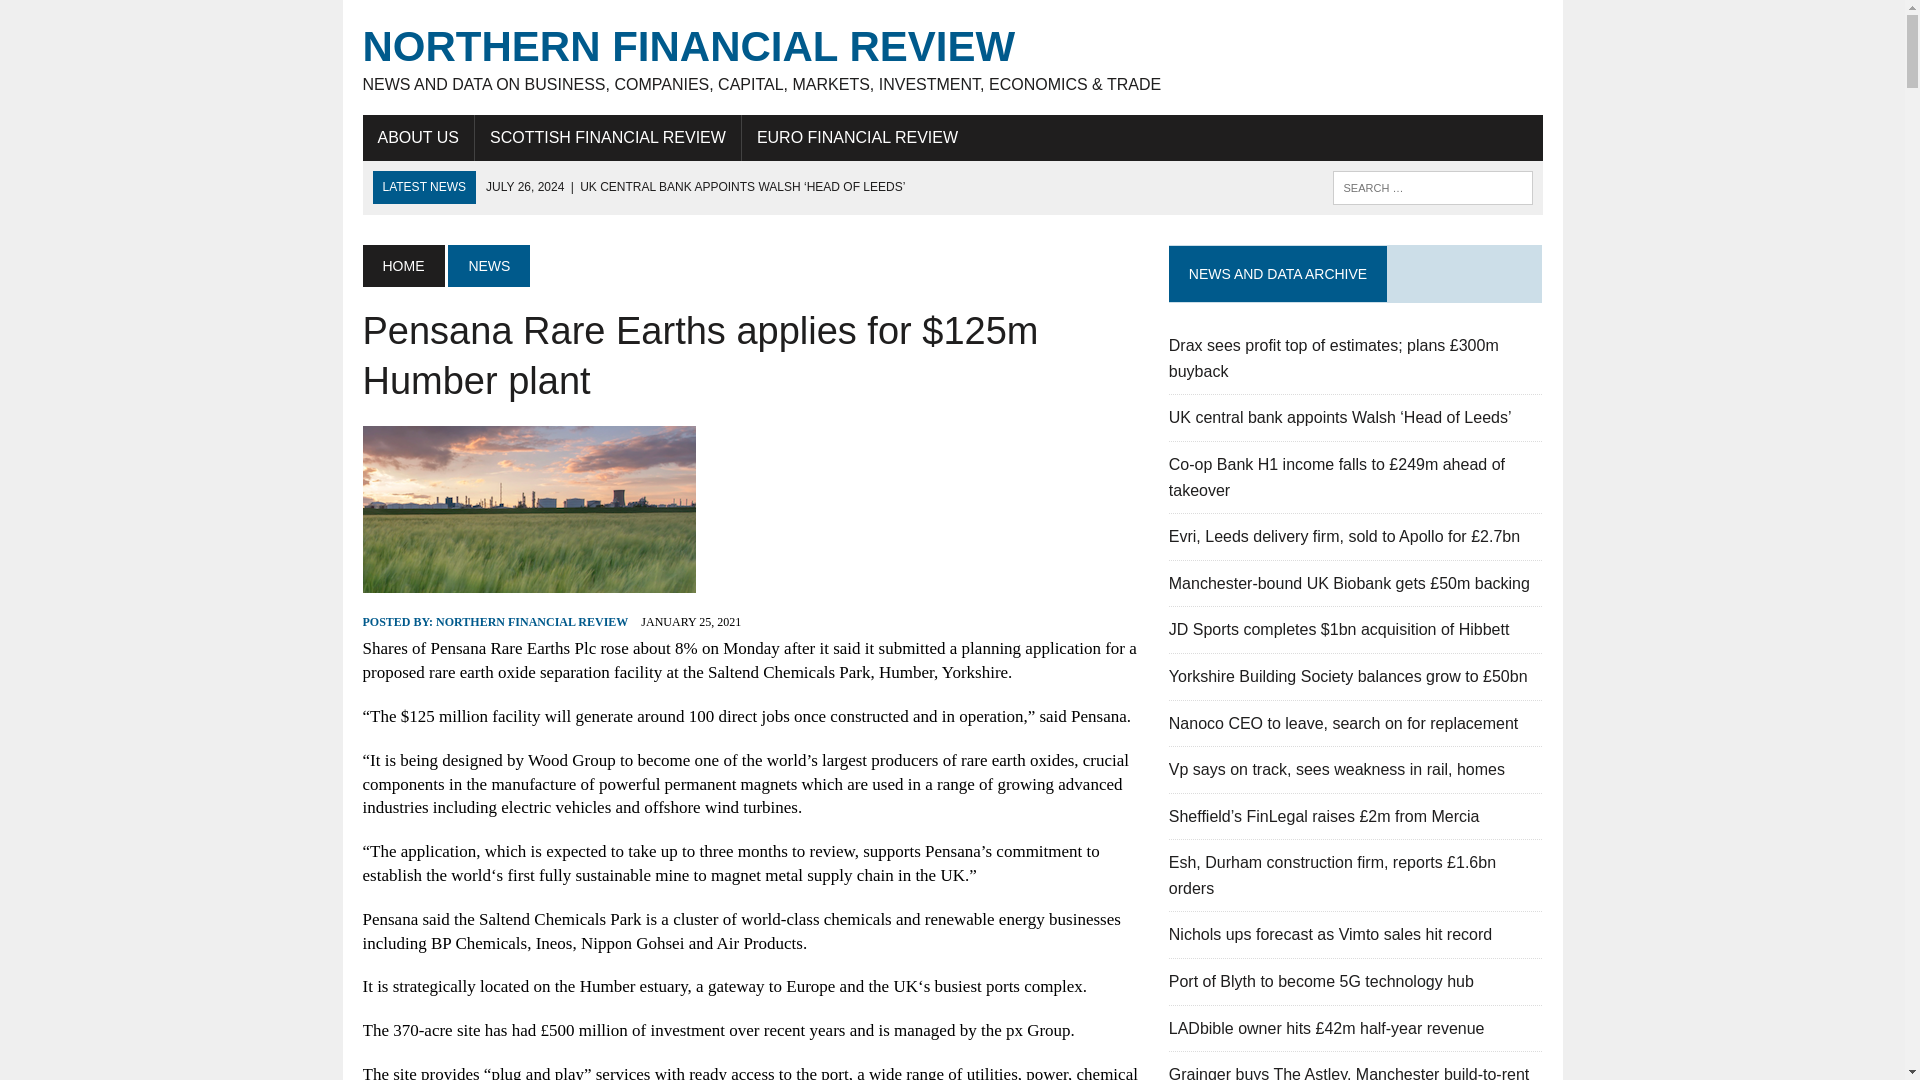 The width and height of the screenshot is (1920, 1080). Describe the element at coordinates (608, 137) in the screenshot. I see `SCOTTISH FINANCIAL REVIEW` at that location.